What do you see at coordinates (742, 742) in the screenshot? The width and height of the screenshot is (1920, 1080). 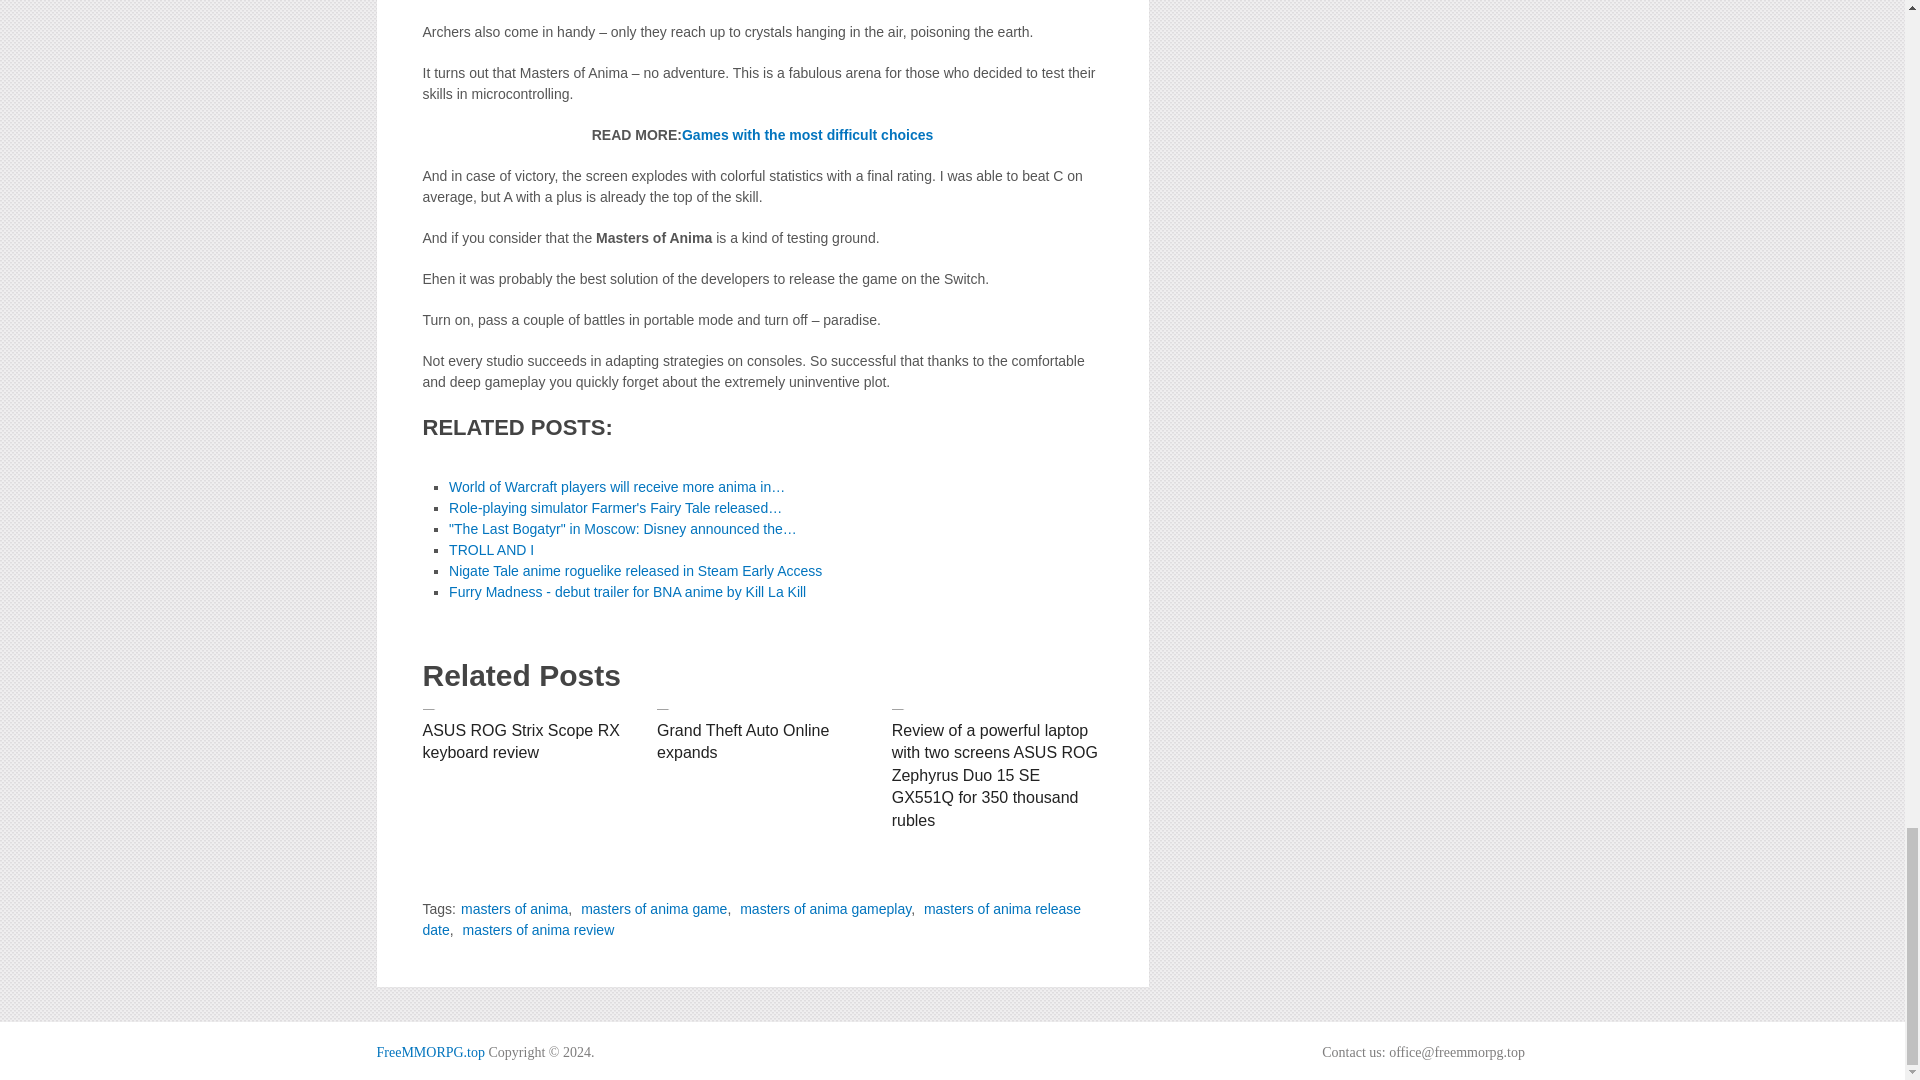 I see `Grand Theft Auto Online expands` at bounding box center [742, 742].